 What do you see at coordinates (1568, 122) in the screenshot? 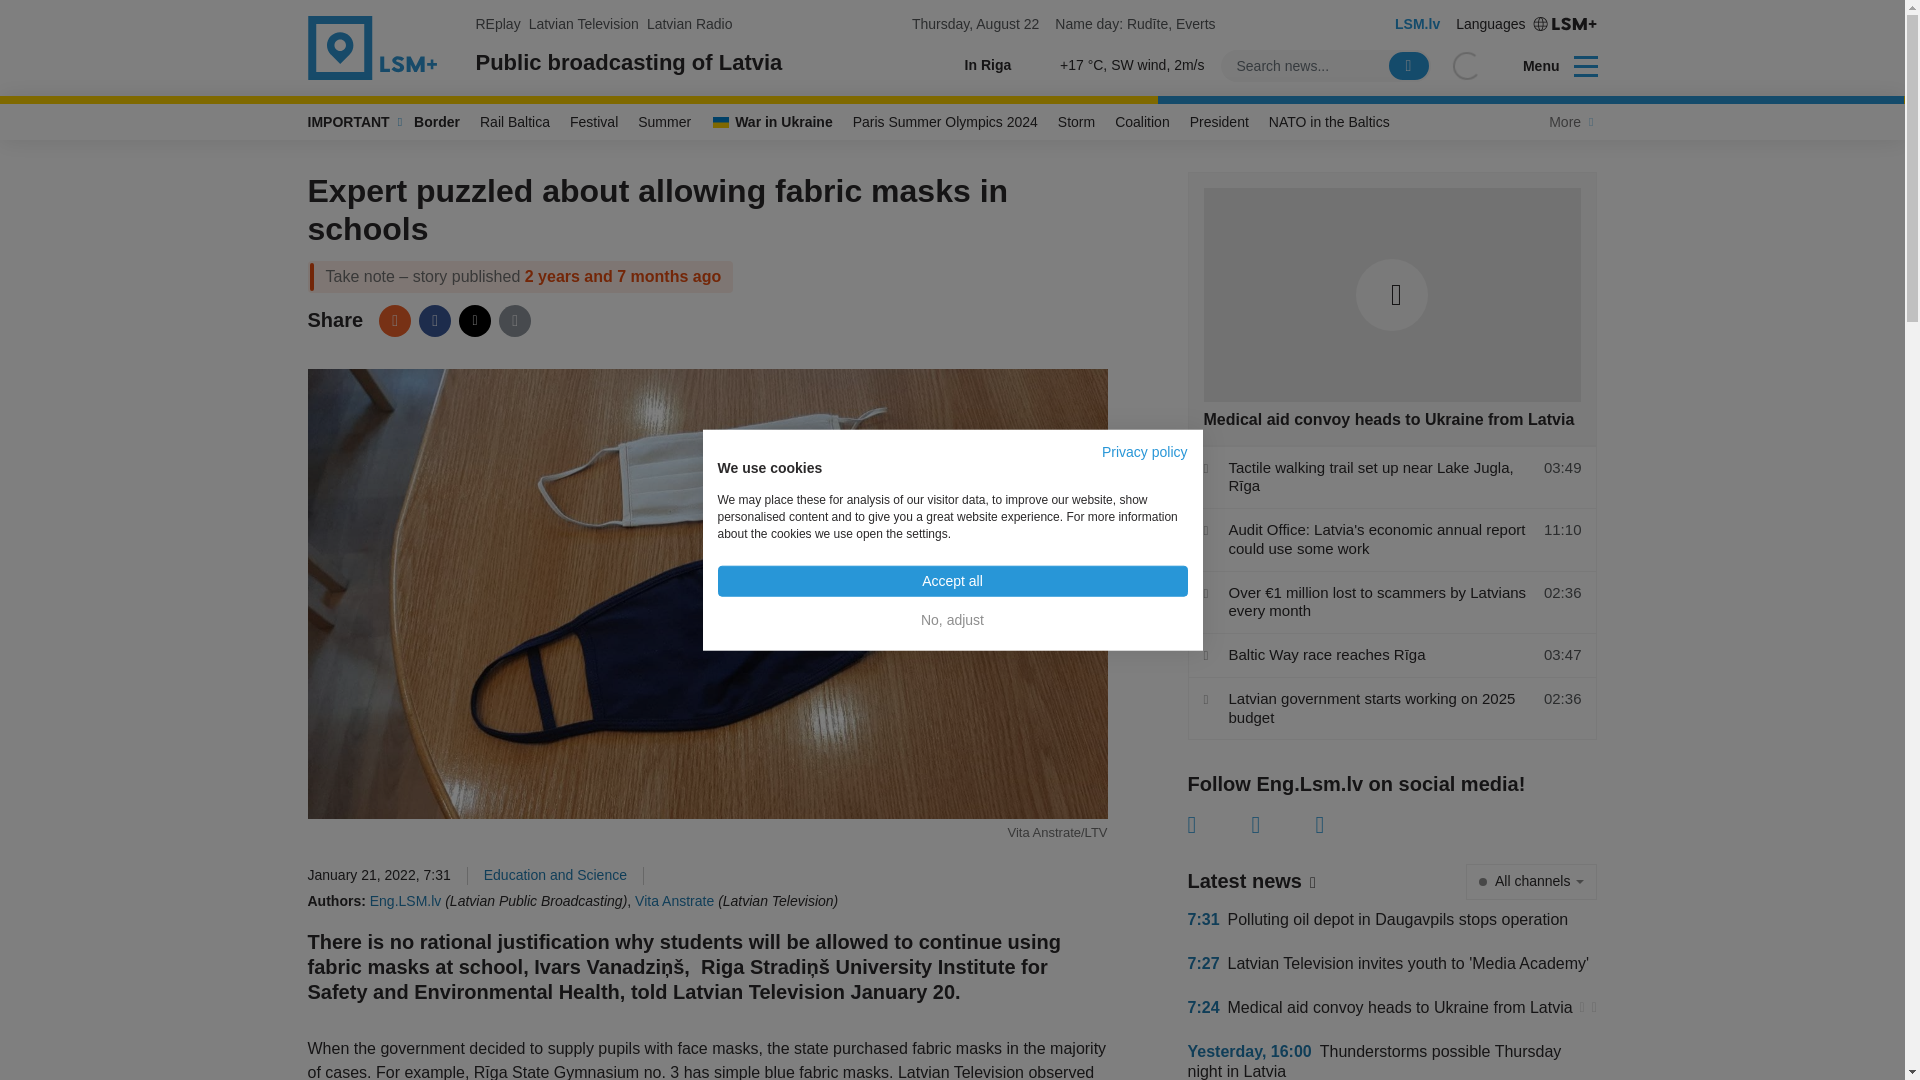
I see `More` at bounding box center [1568, 122].